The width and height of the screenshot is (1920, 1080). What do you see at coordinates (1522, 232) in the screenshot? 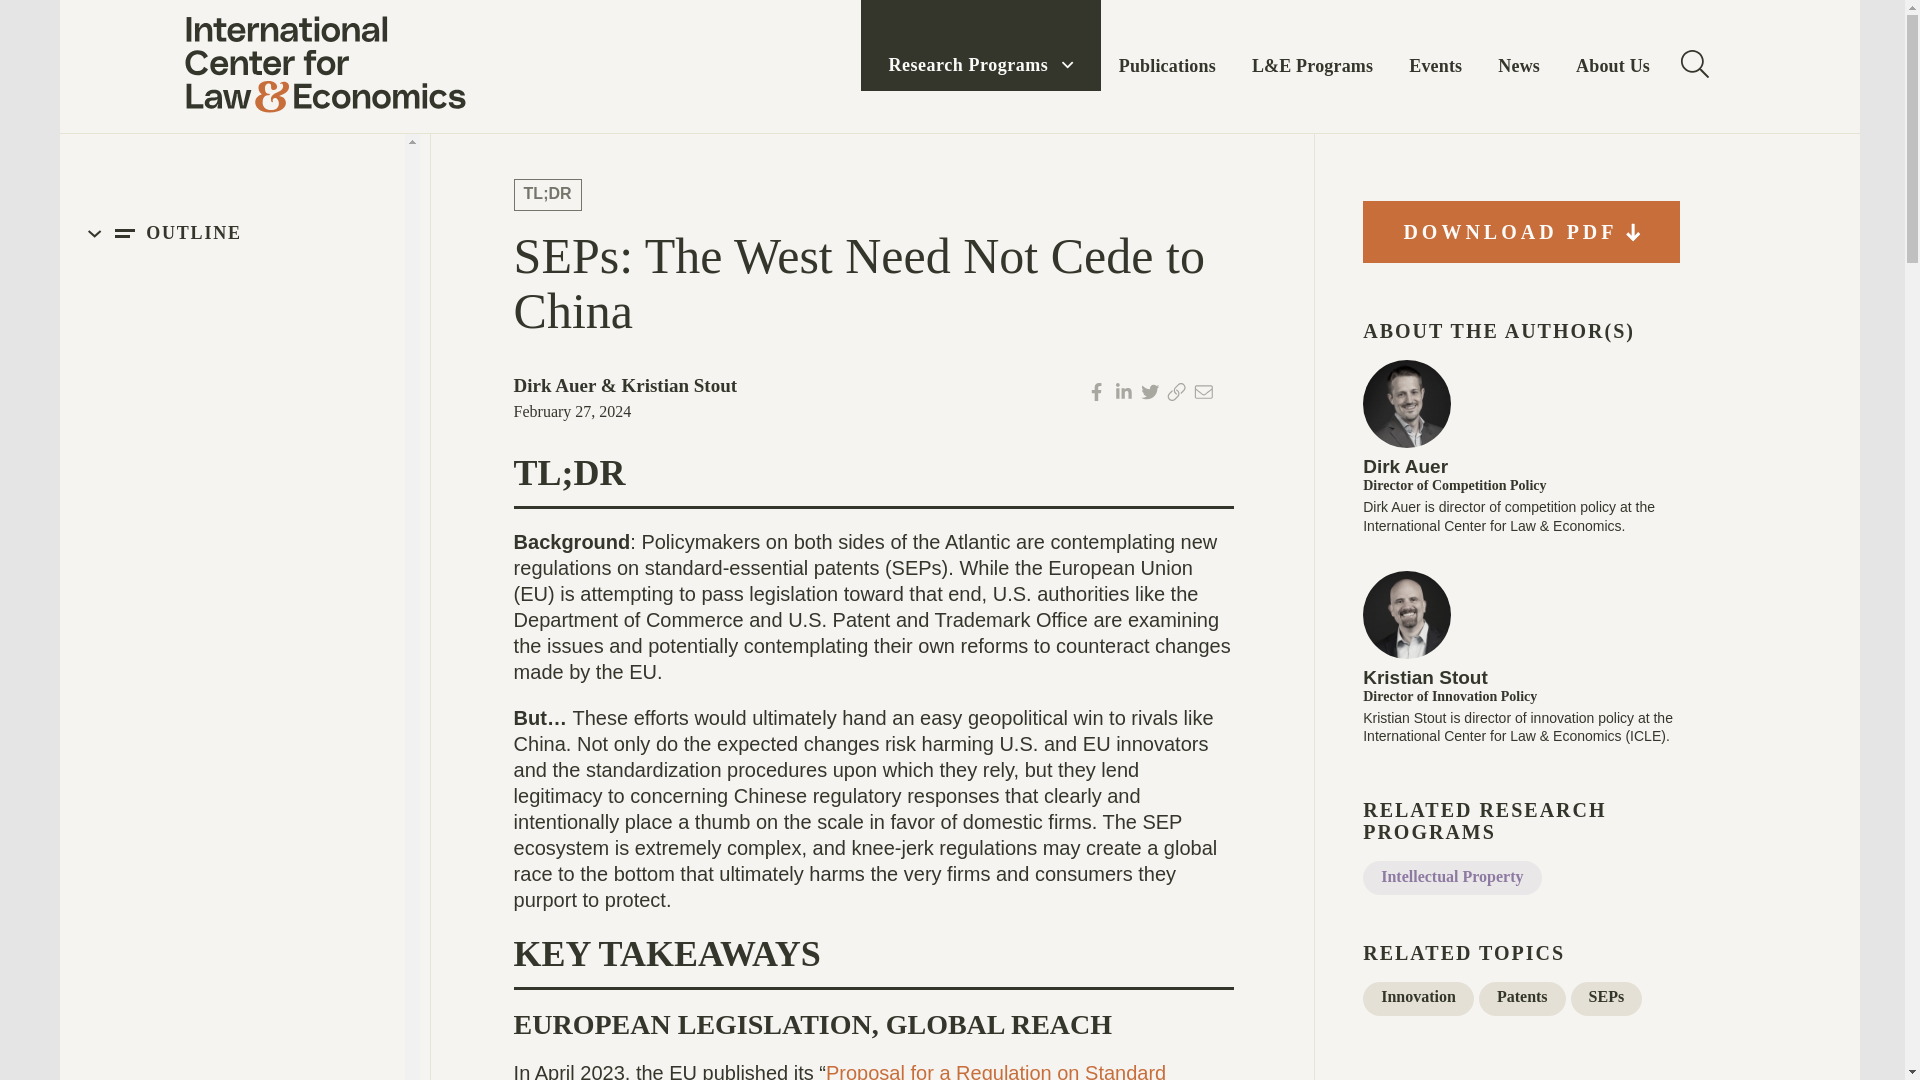
I see `DOWNLOAD PDF` at bounding box center [1522, 232].